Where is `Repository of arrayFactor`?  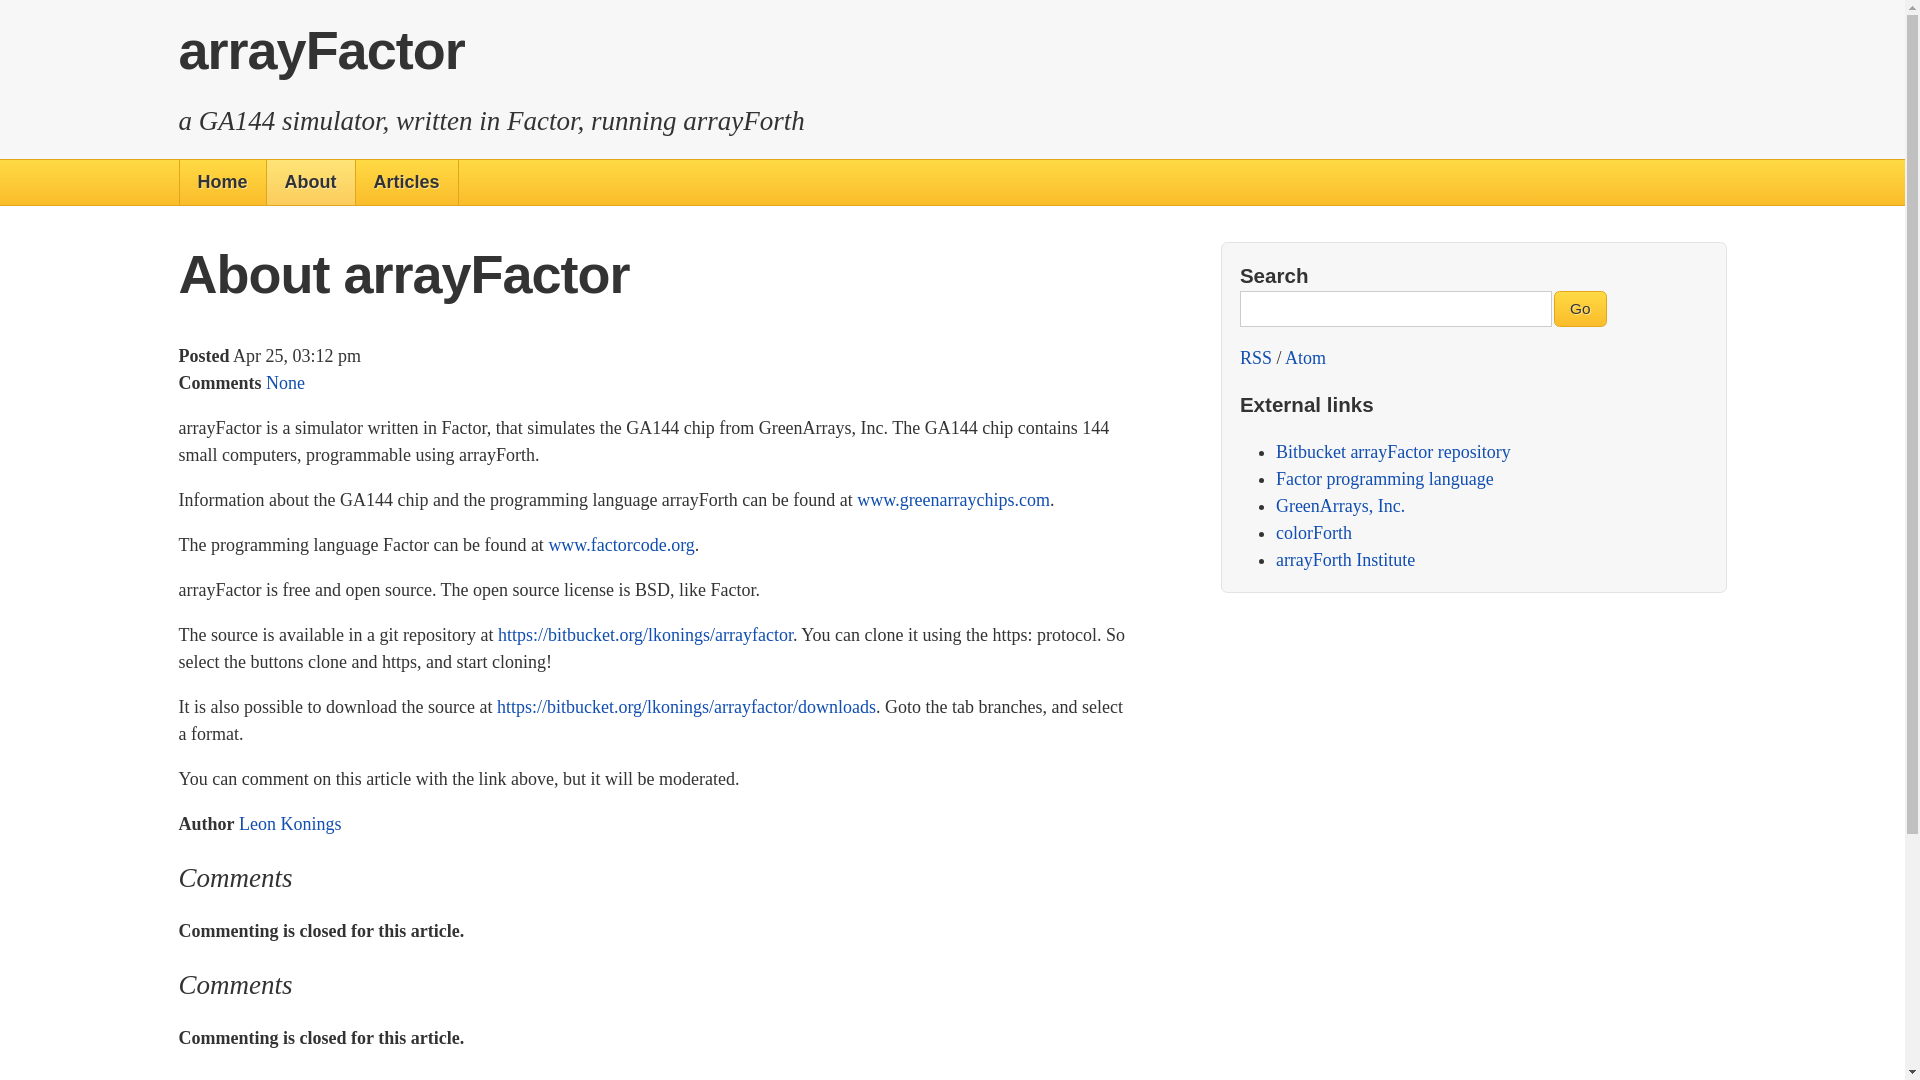 Repository of arrayFactor is located at coordinates (1394, 452).